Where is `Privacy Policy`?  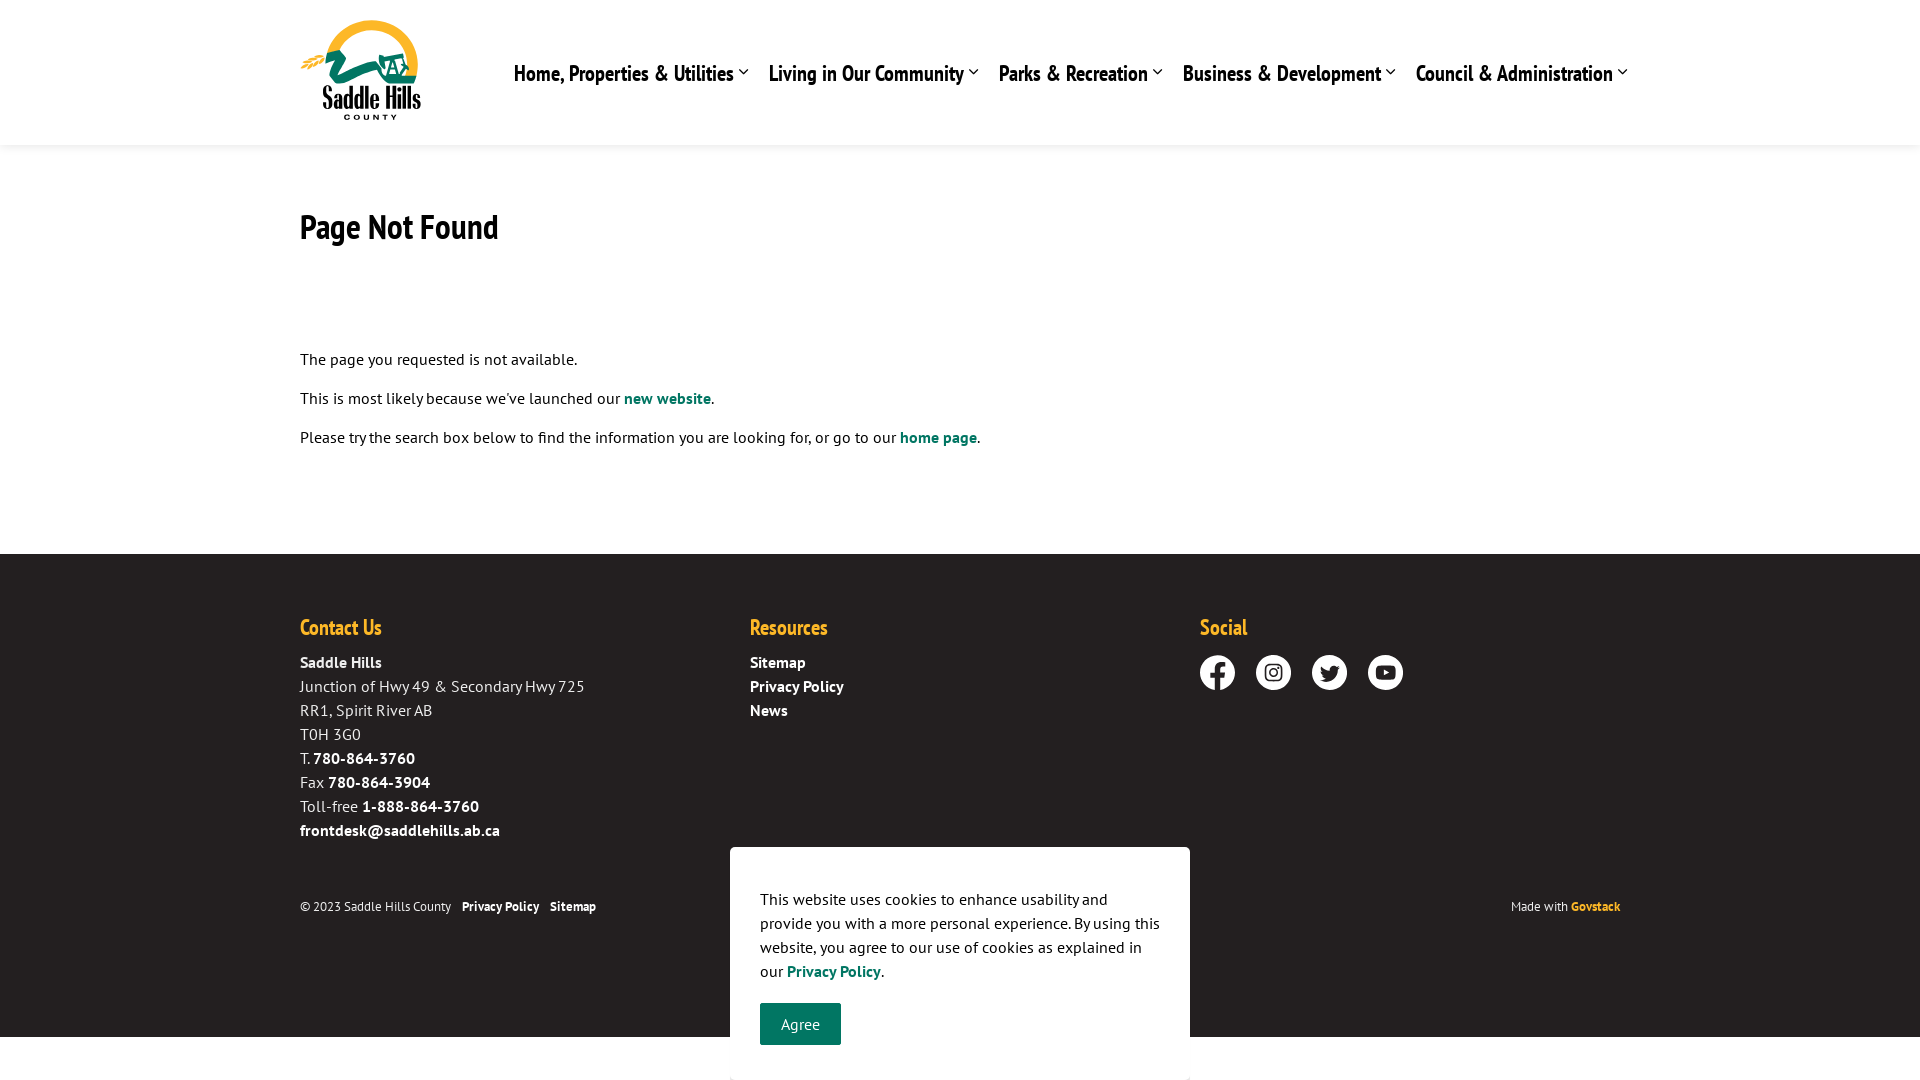
Privacy Policy is located at coordinates (834, 971).